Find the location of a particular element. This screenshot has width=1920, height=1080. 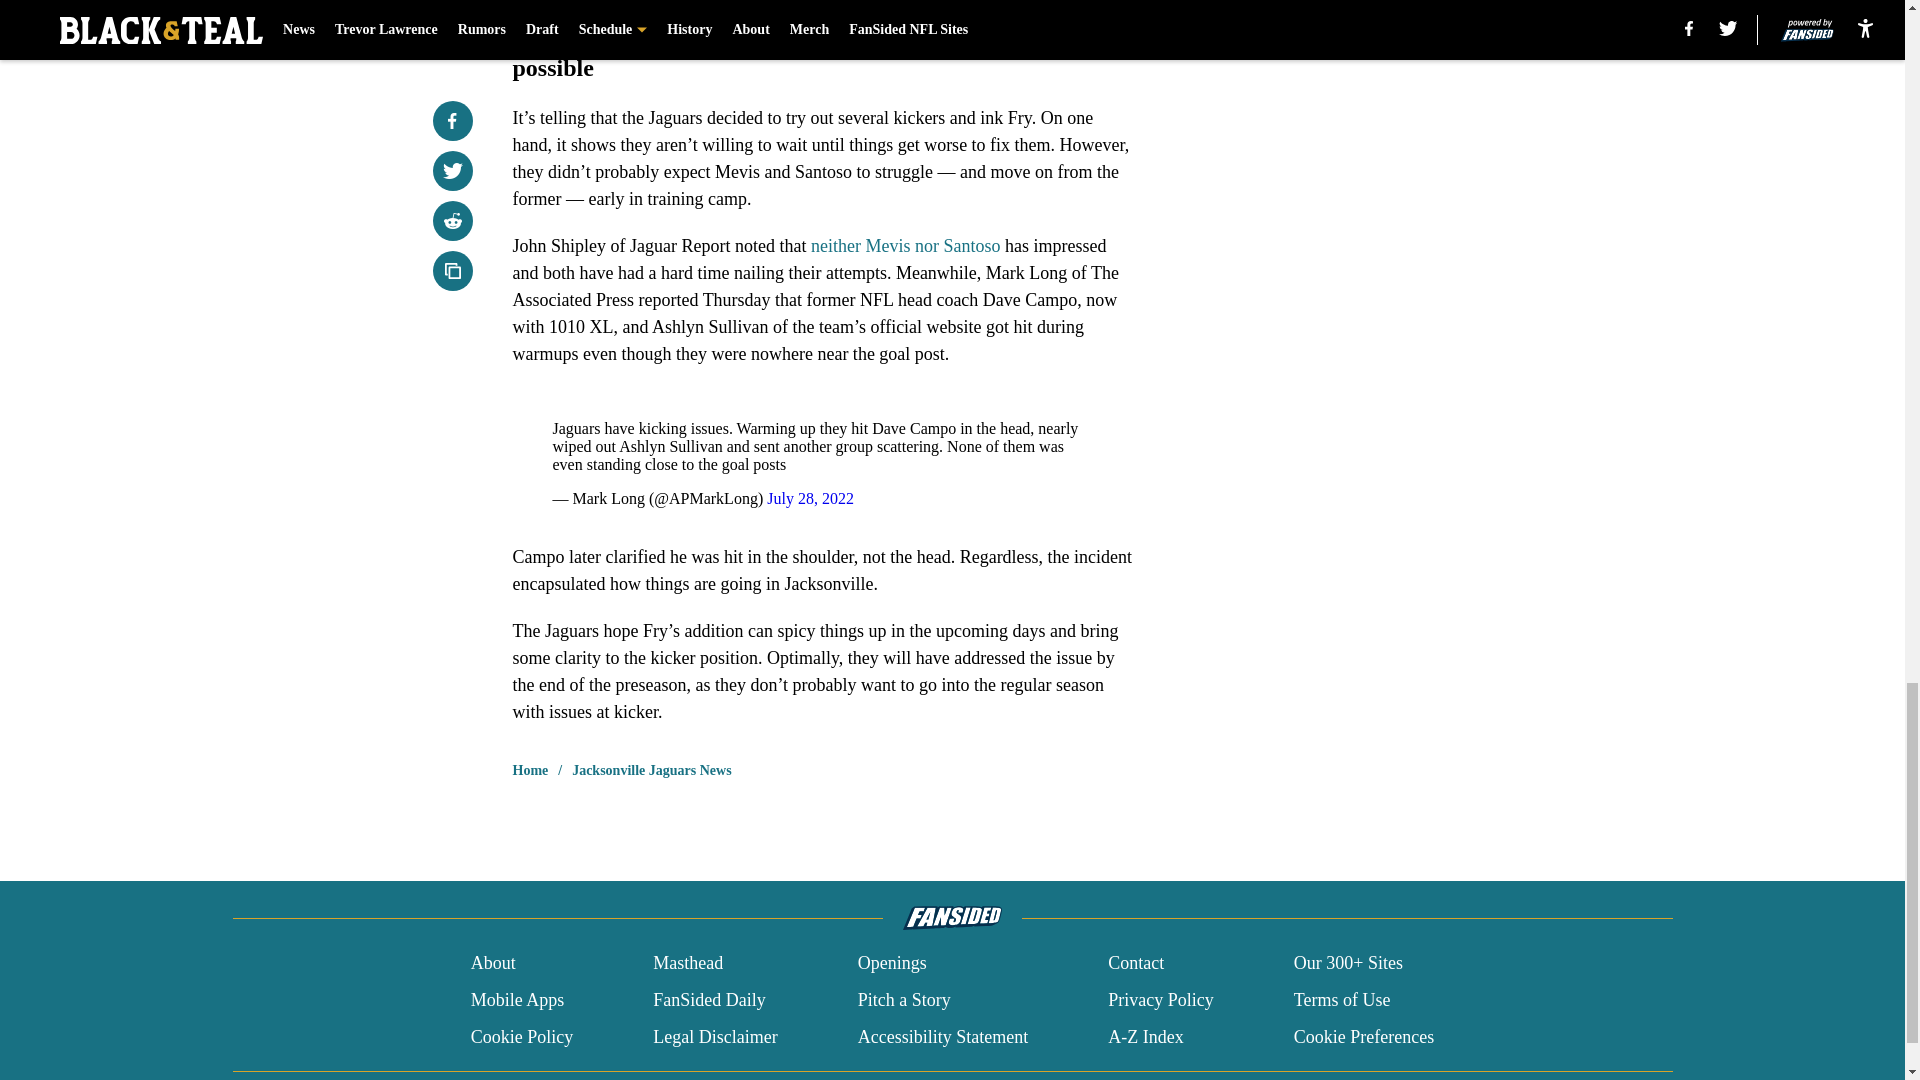

Pitch a Story is located at coordinates (904, 1000).